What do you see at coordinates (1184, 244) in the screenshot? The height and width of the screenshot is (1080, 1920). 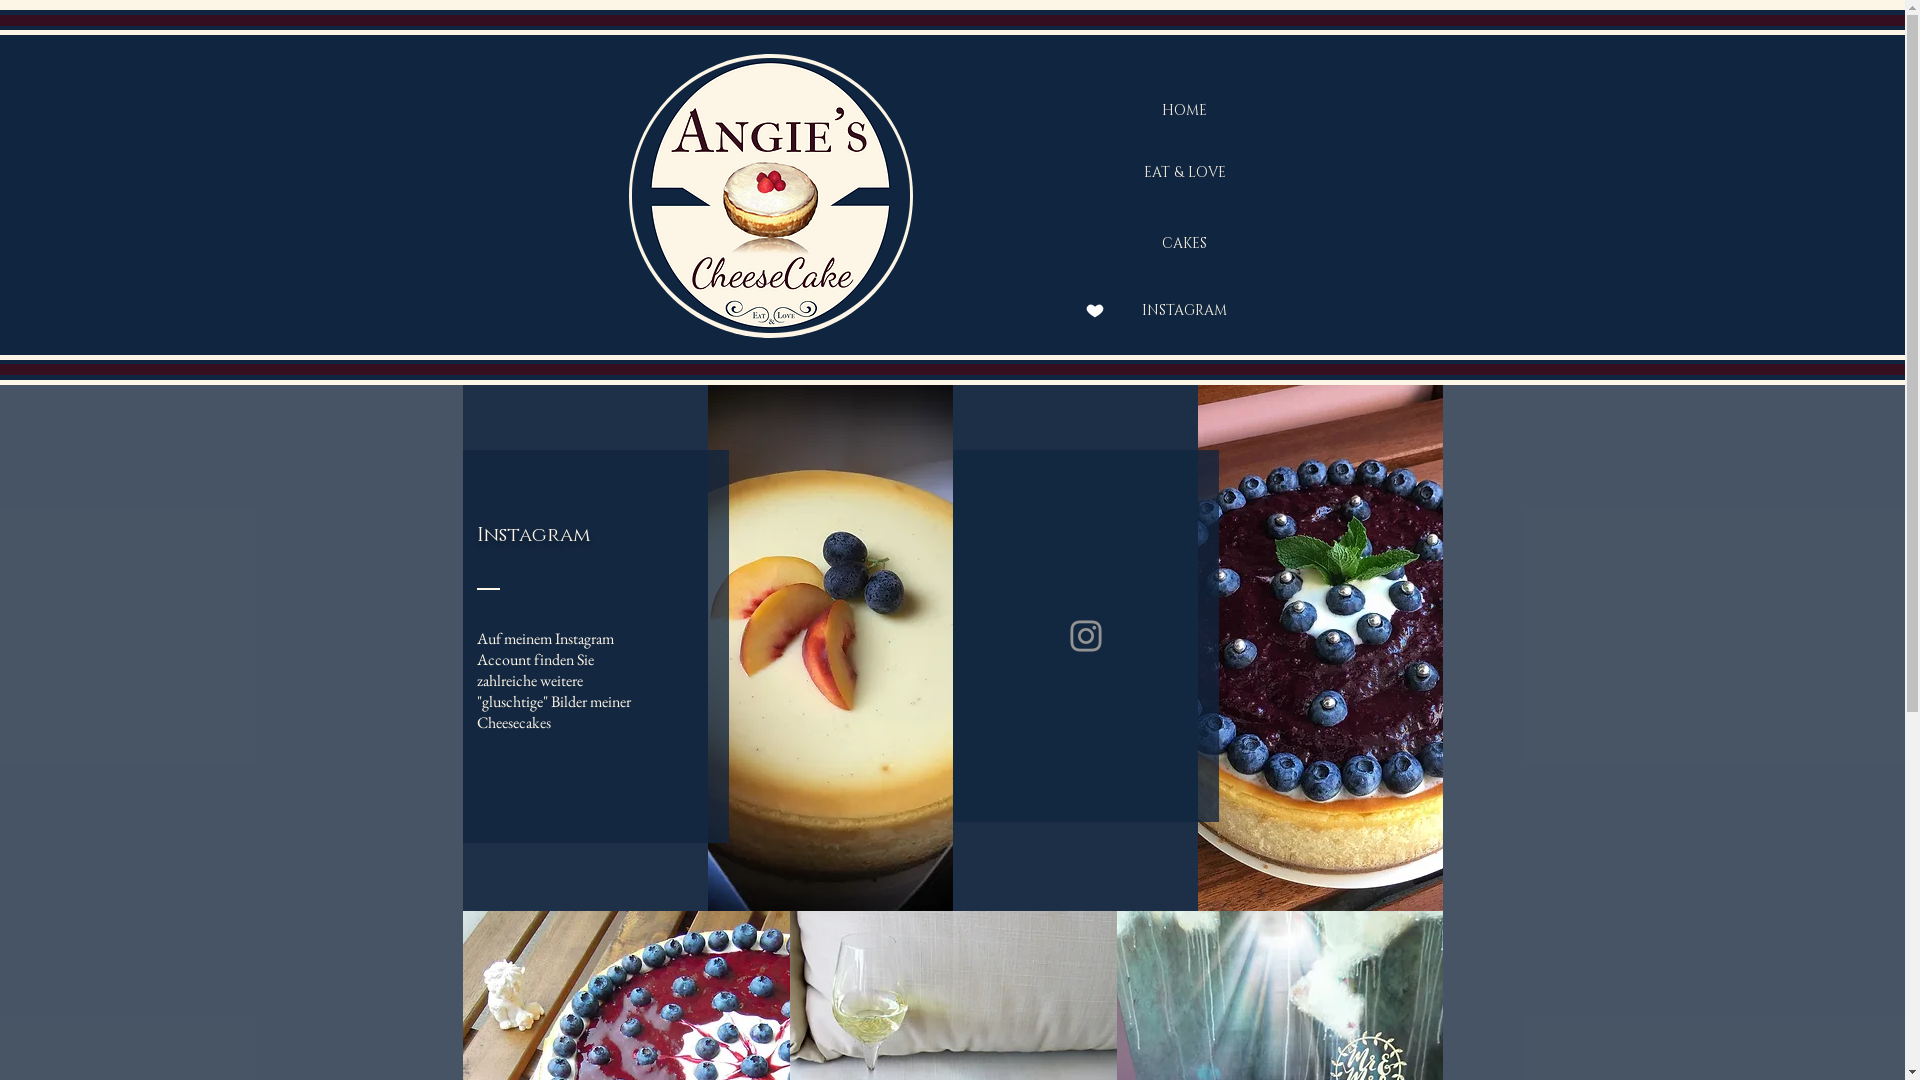 I see `CAKES` at bounding box center [1184, 244].